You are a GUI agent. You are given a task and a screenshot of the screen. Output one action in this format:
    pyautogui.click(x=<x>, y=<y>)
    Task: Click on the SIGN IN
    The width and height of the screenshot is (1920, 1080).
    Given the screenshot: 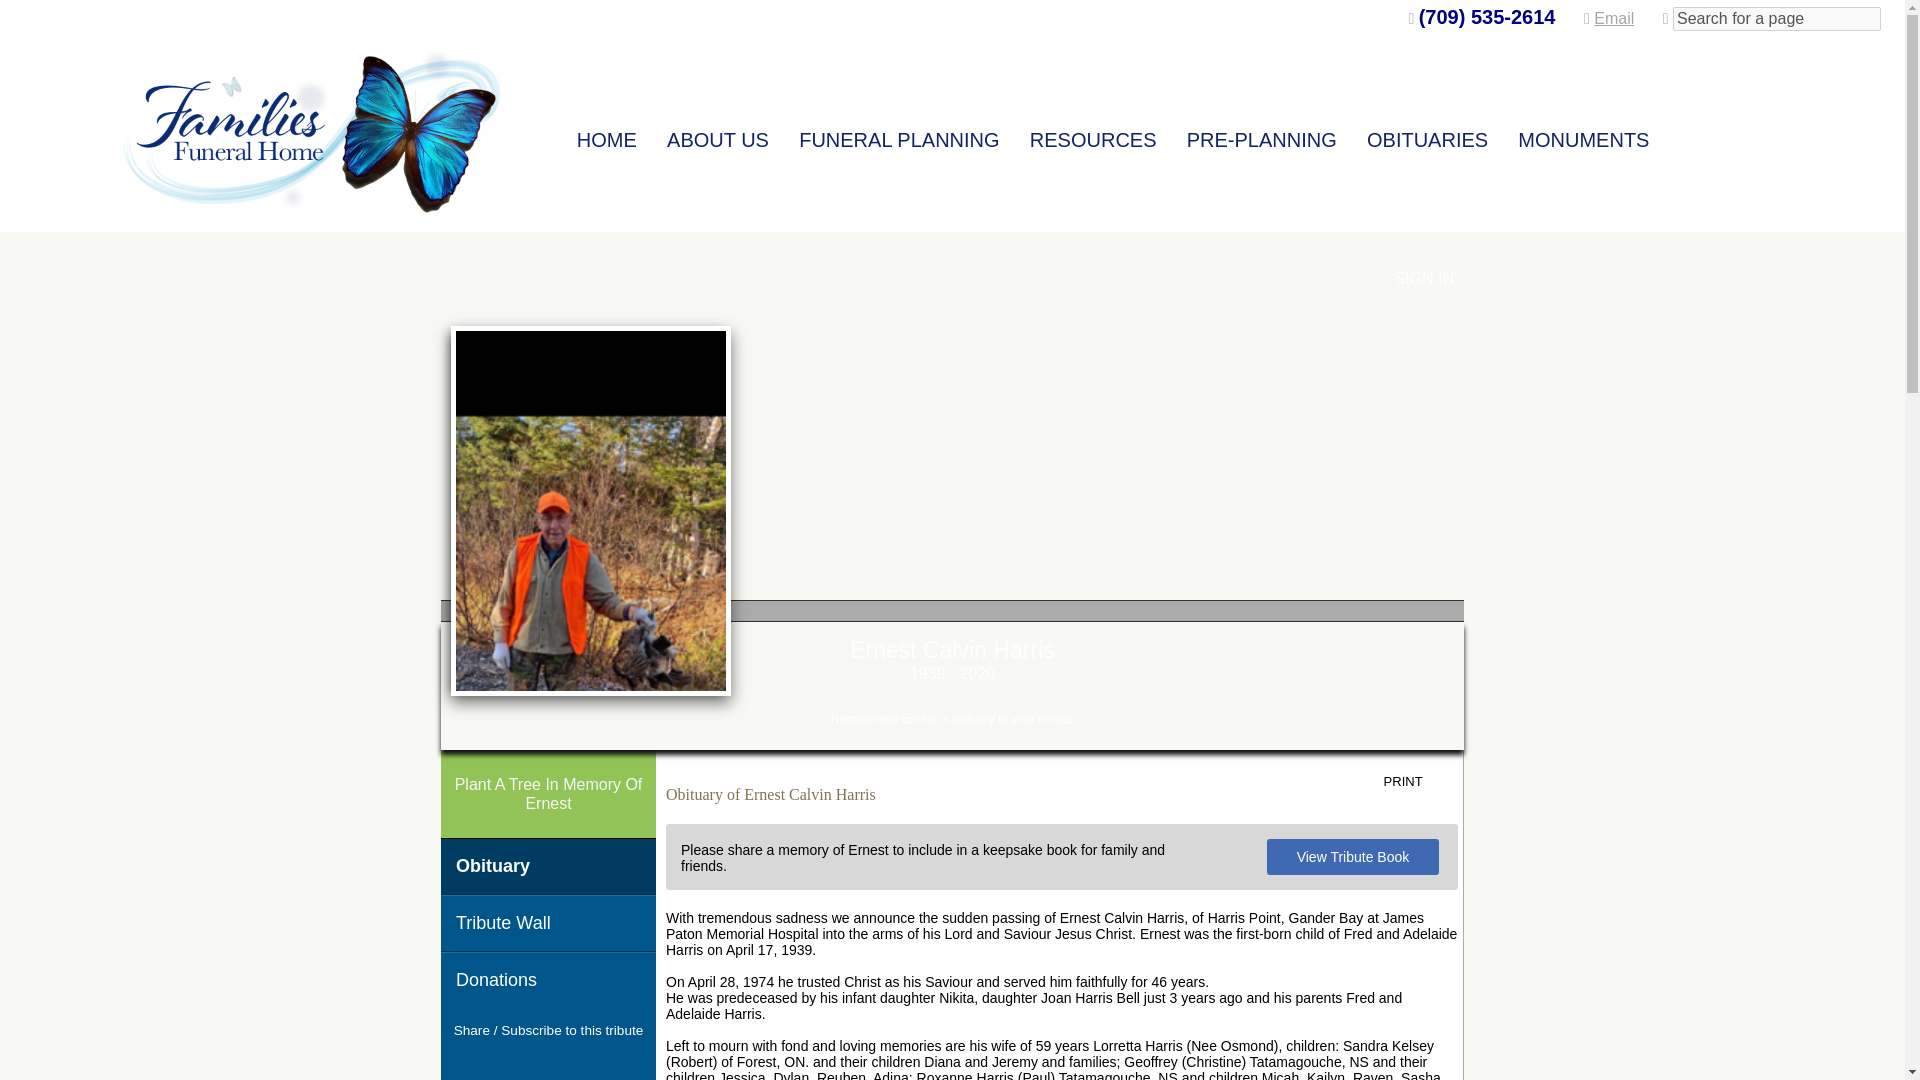 What is the action you would take?
    pyautogui.click(x=1423, y=278)
    